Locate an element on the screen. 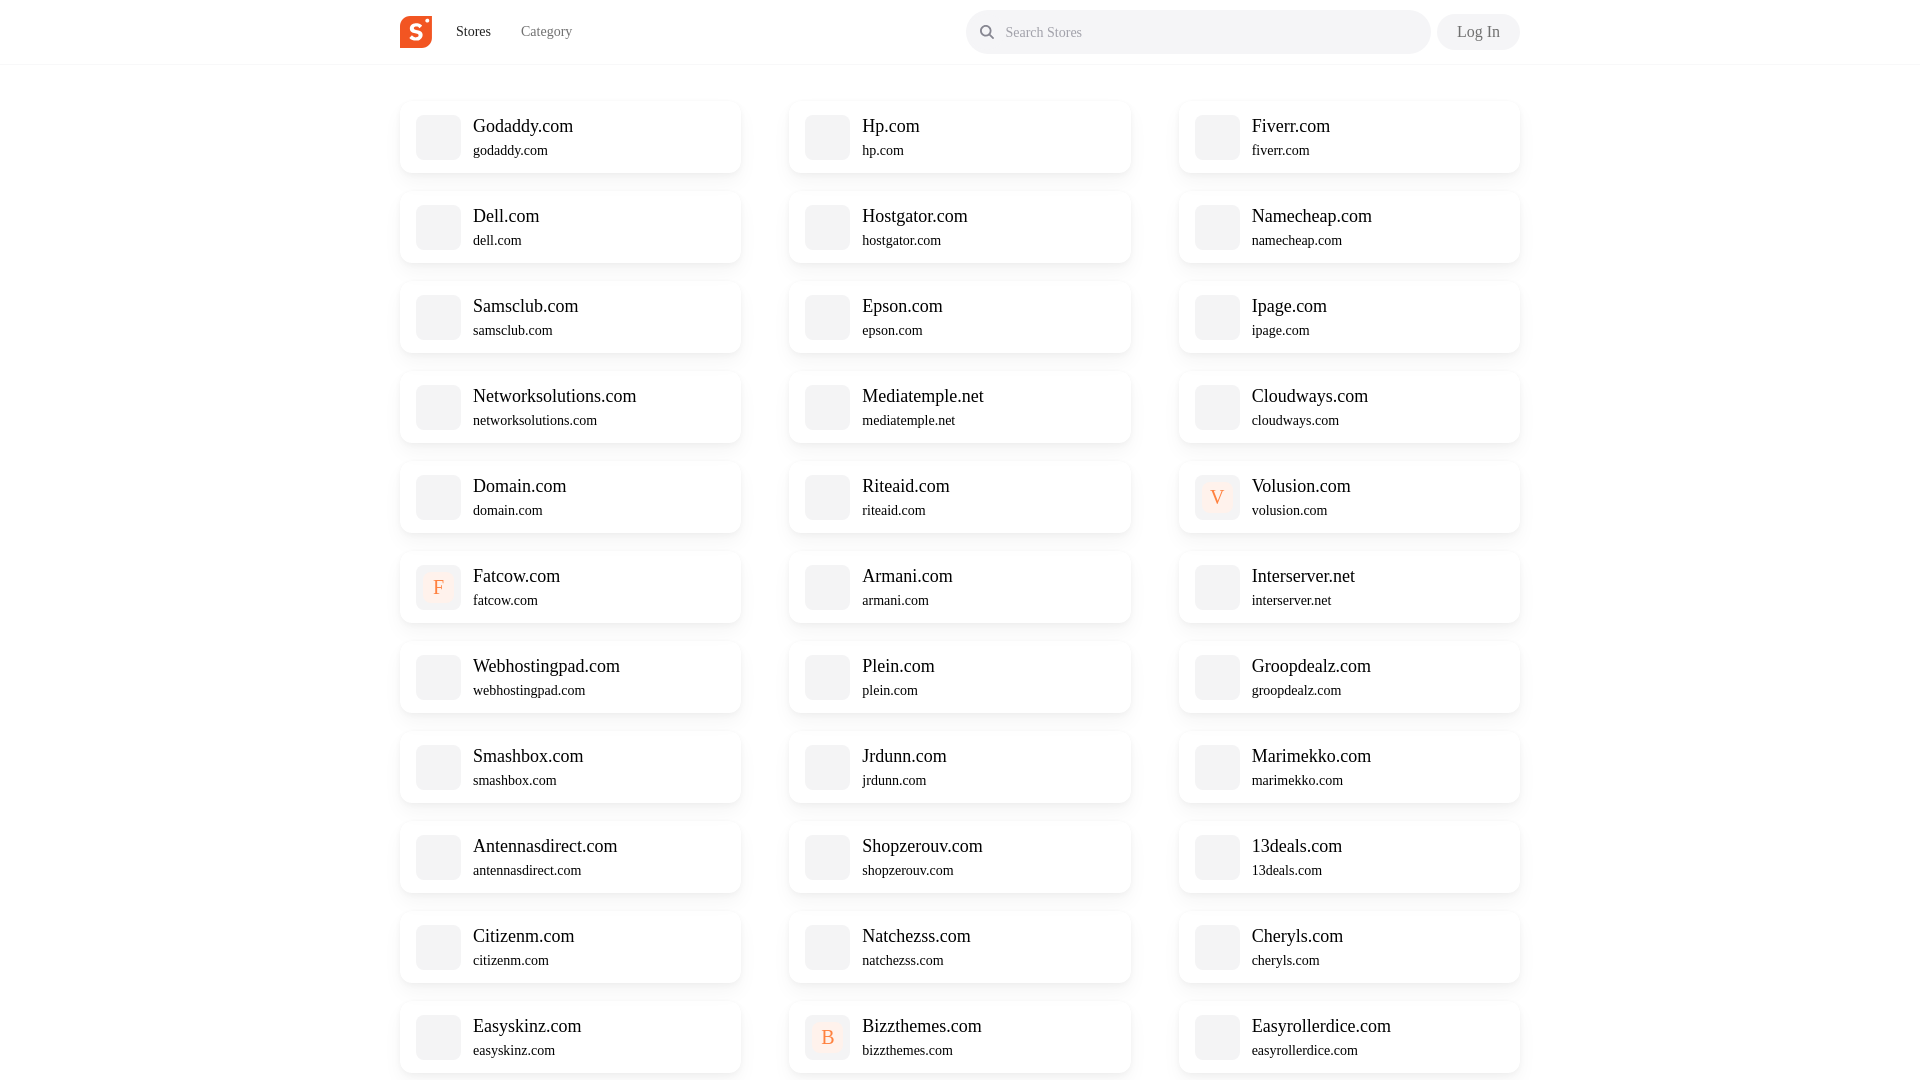 The width and height of the screenshot is (1920, 1080). Armani.com is located at coordinates (907, 576).